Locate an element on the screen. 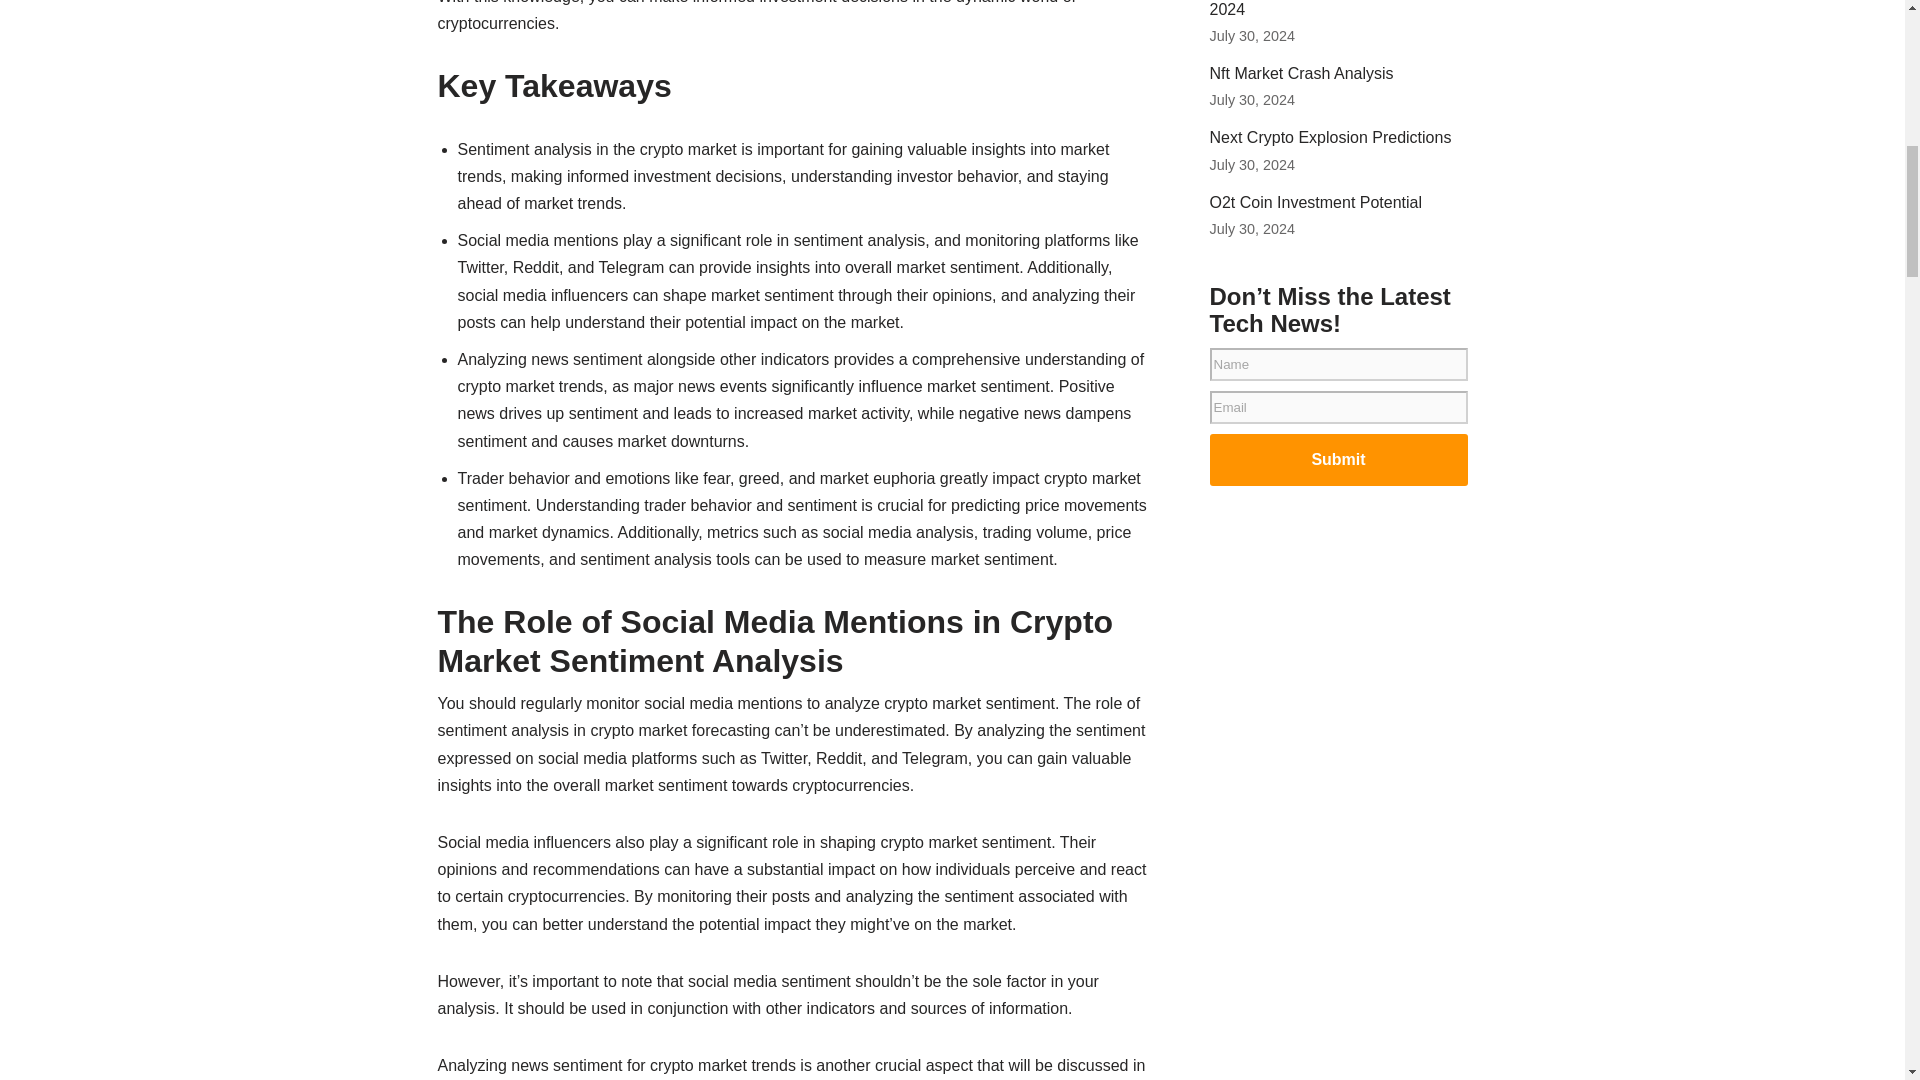  Submit is located at coordinates (1338, 460).